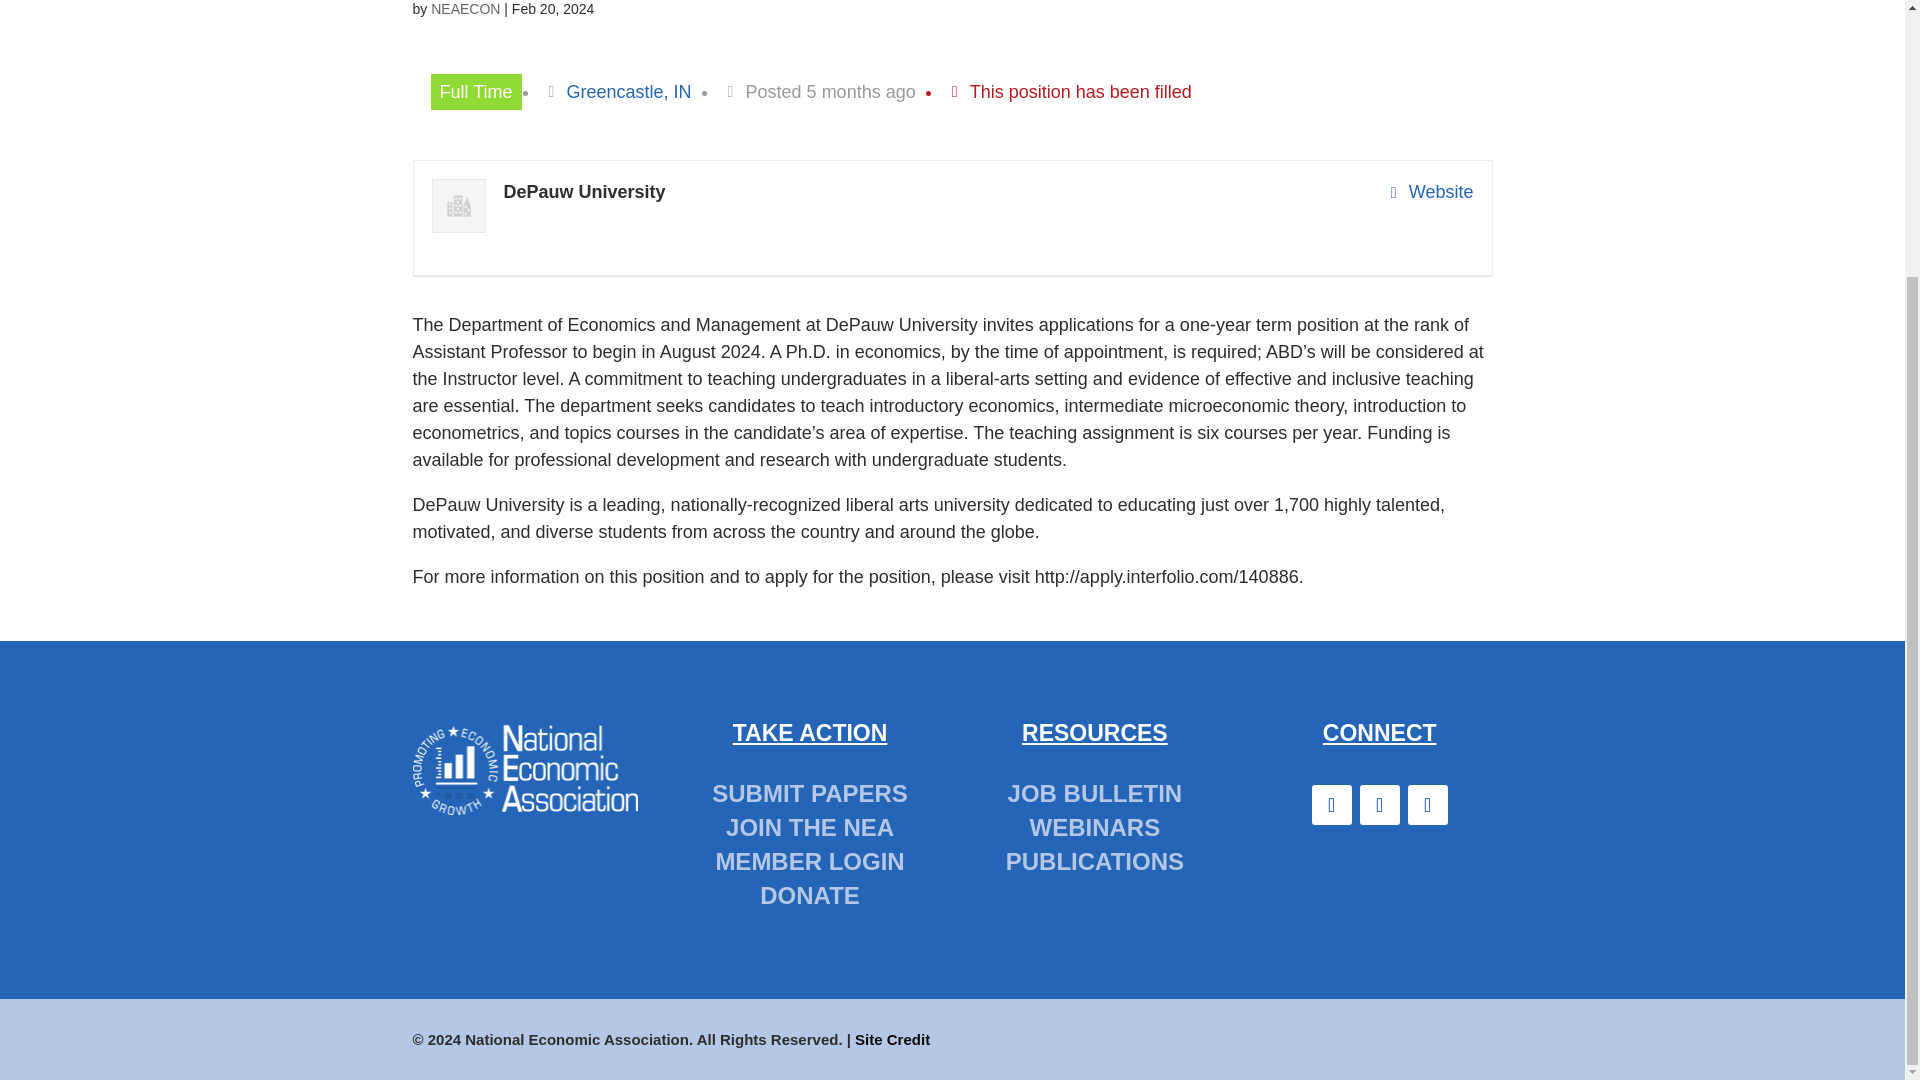 This screenshot has height=1080, width=1920. I want to click on Posts by NEAECON, so click(464, 9).